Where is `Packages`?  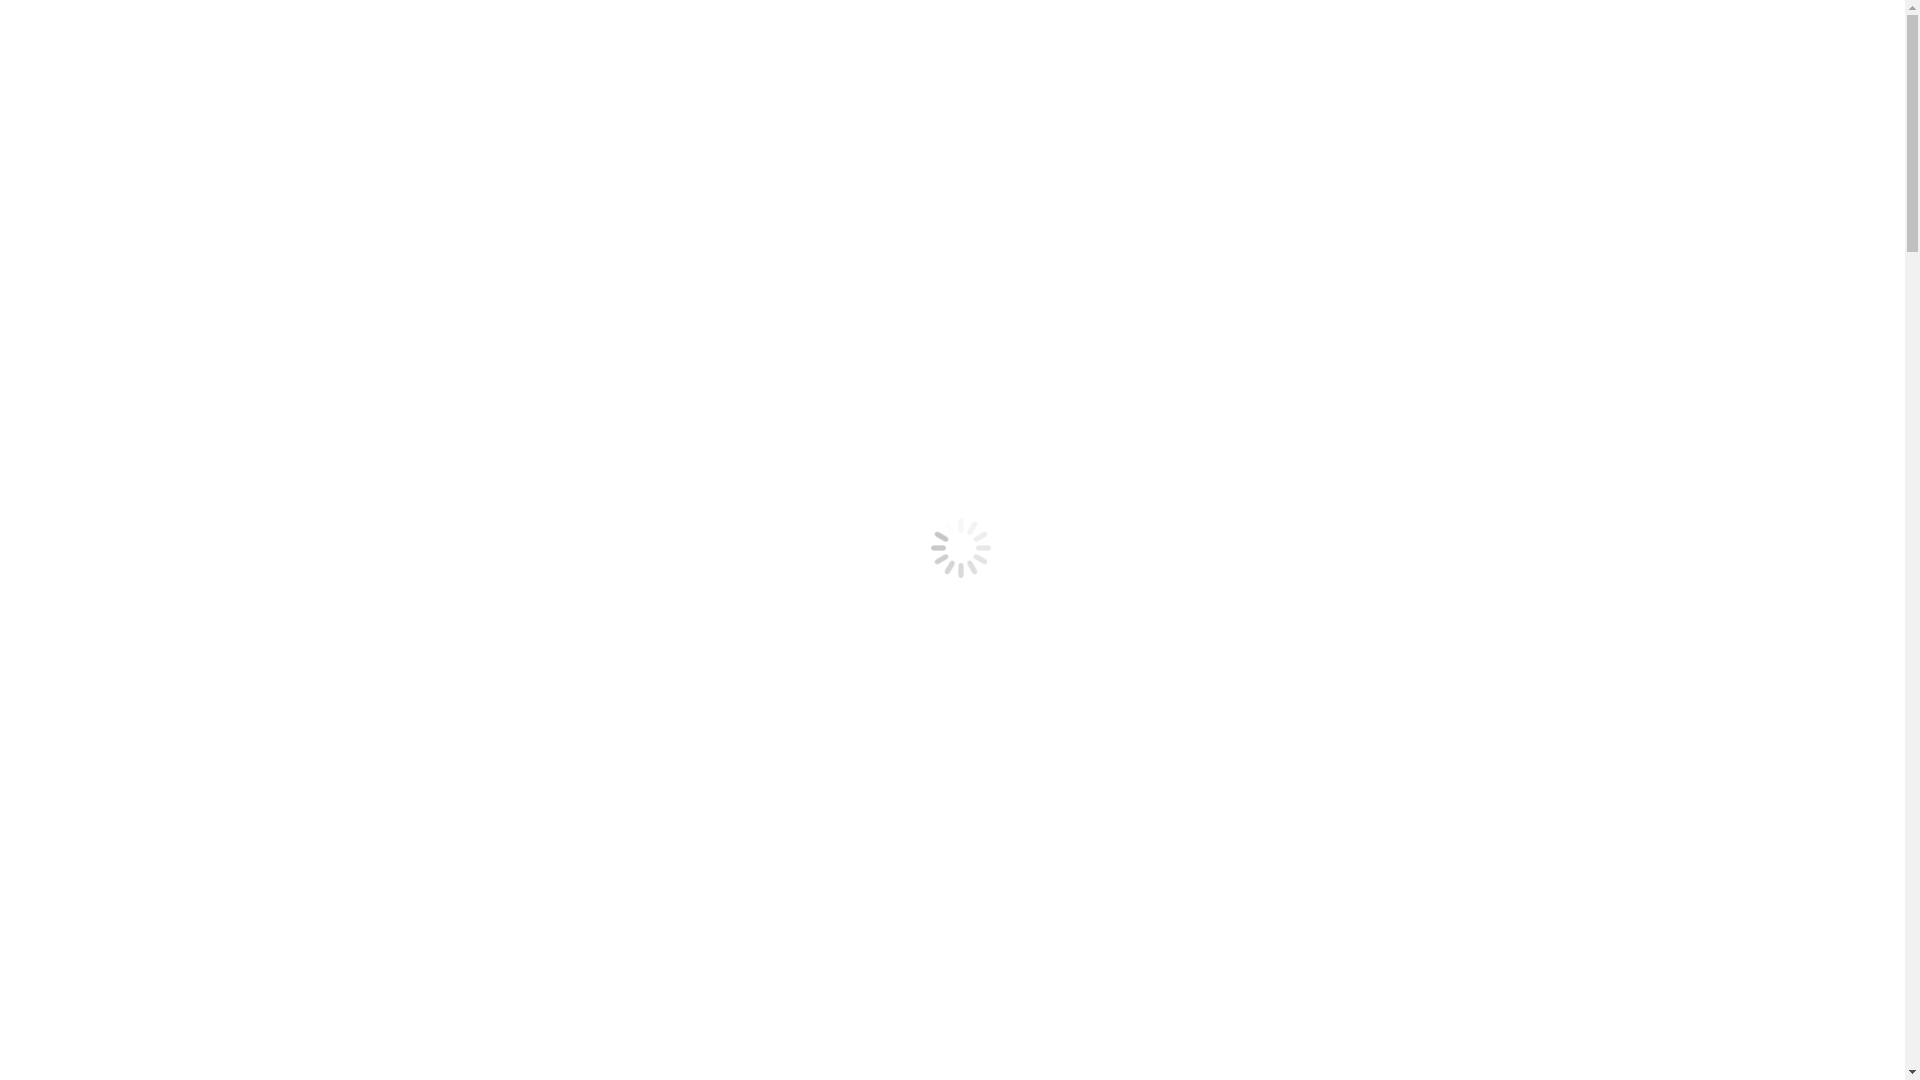
Packages is located at coordinates (78, 574).